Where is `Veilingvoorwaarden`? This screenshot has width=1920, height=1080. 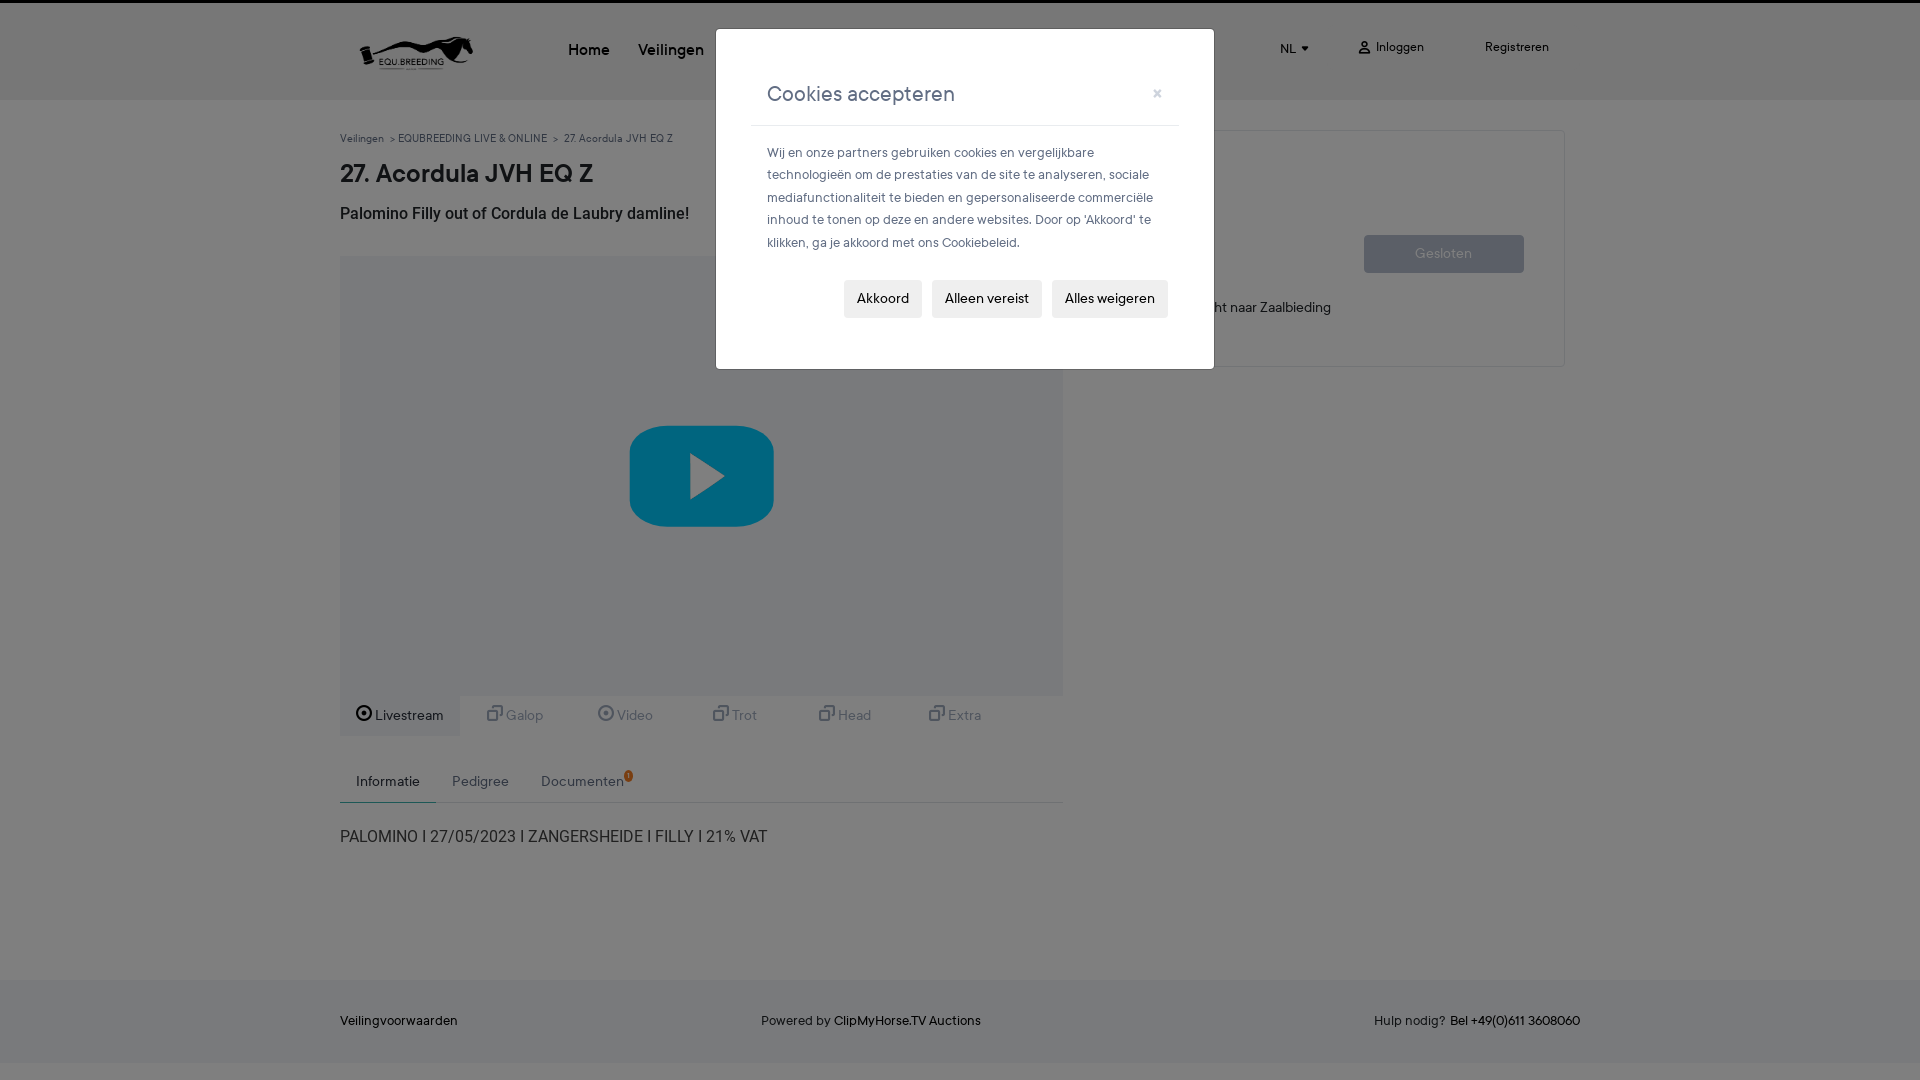 Veilingvoorwaarden is located at coordinates (399, 1021).